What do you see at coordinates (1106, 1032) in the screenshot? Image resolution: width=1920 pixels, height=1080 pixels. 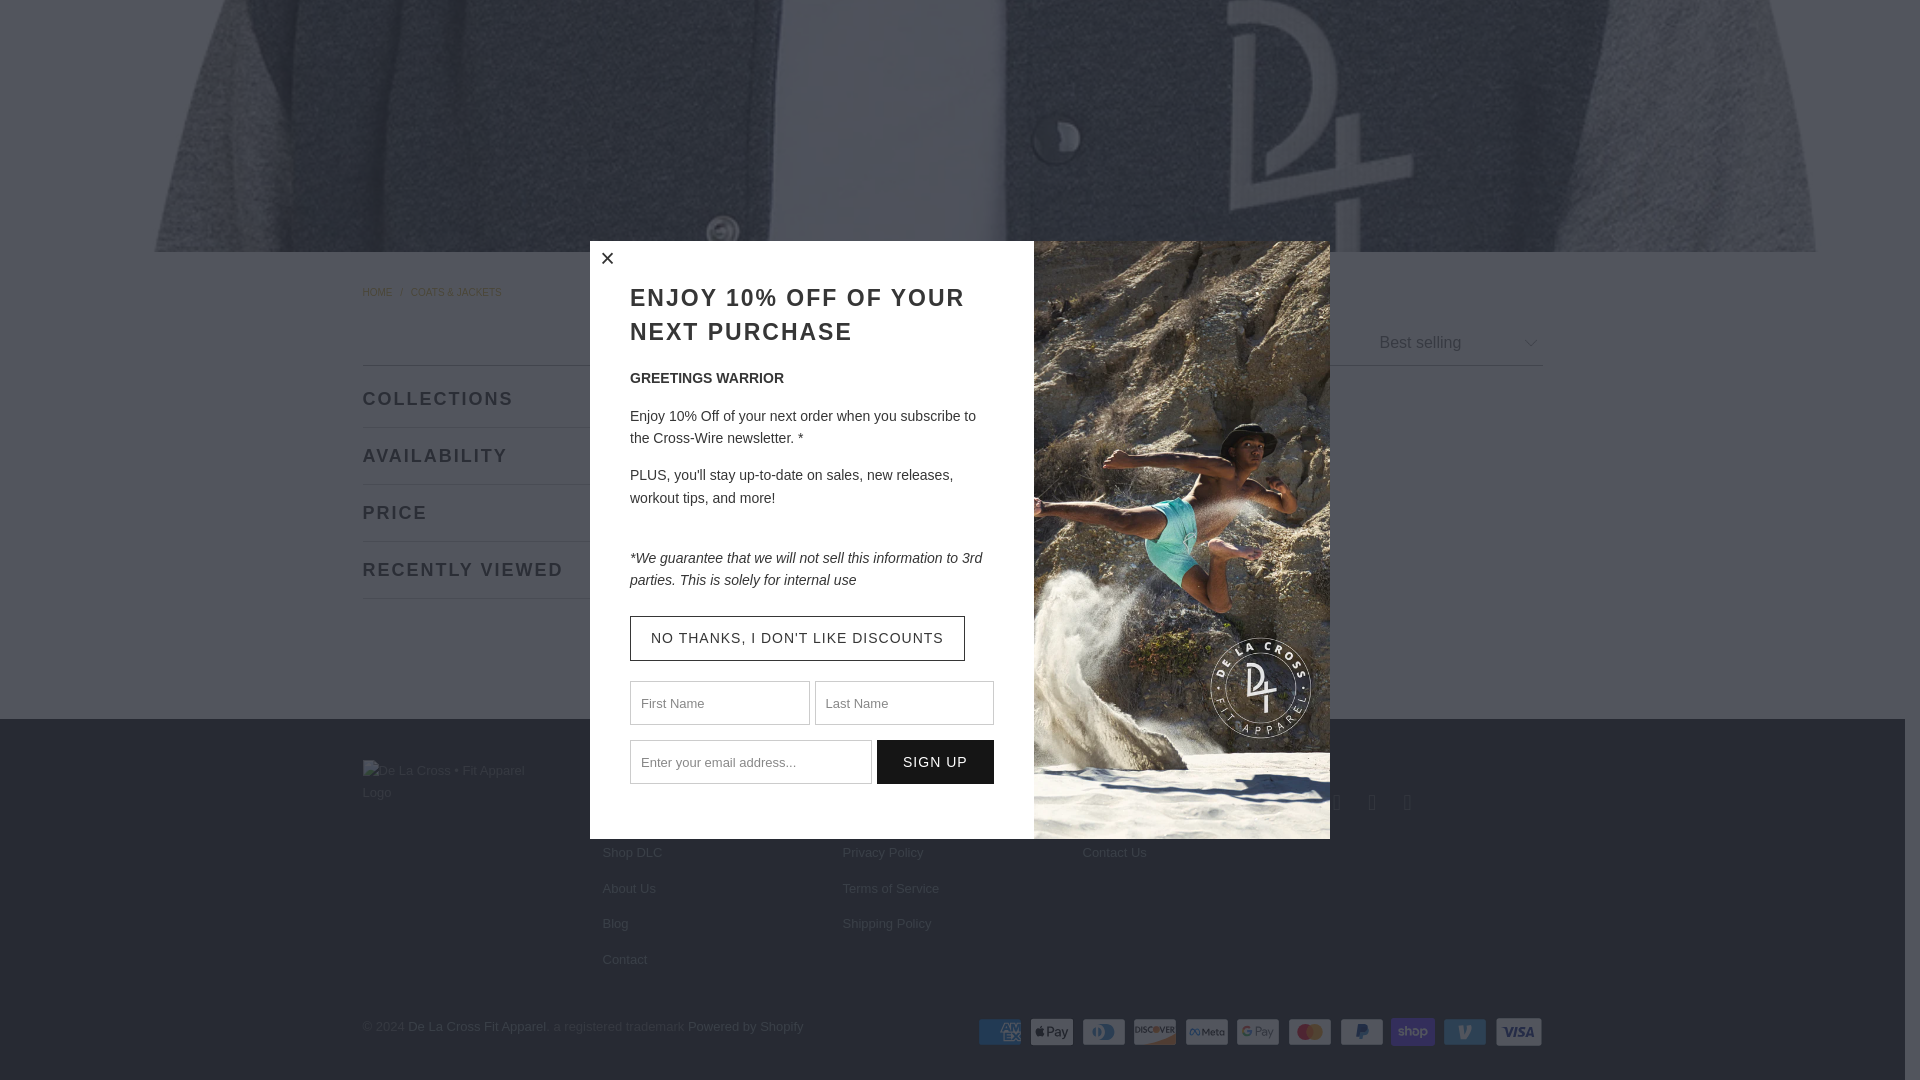 I see `Diners Club` at bounding box center [1106, 1032].